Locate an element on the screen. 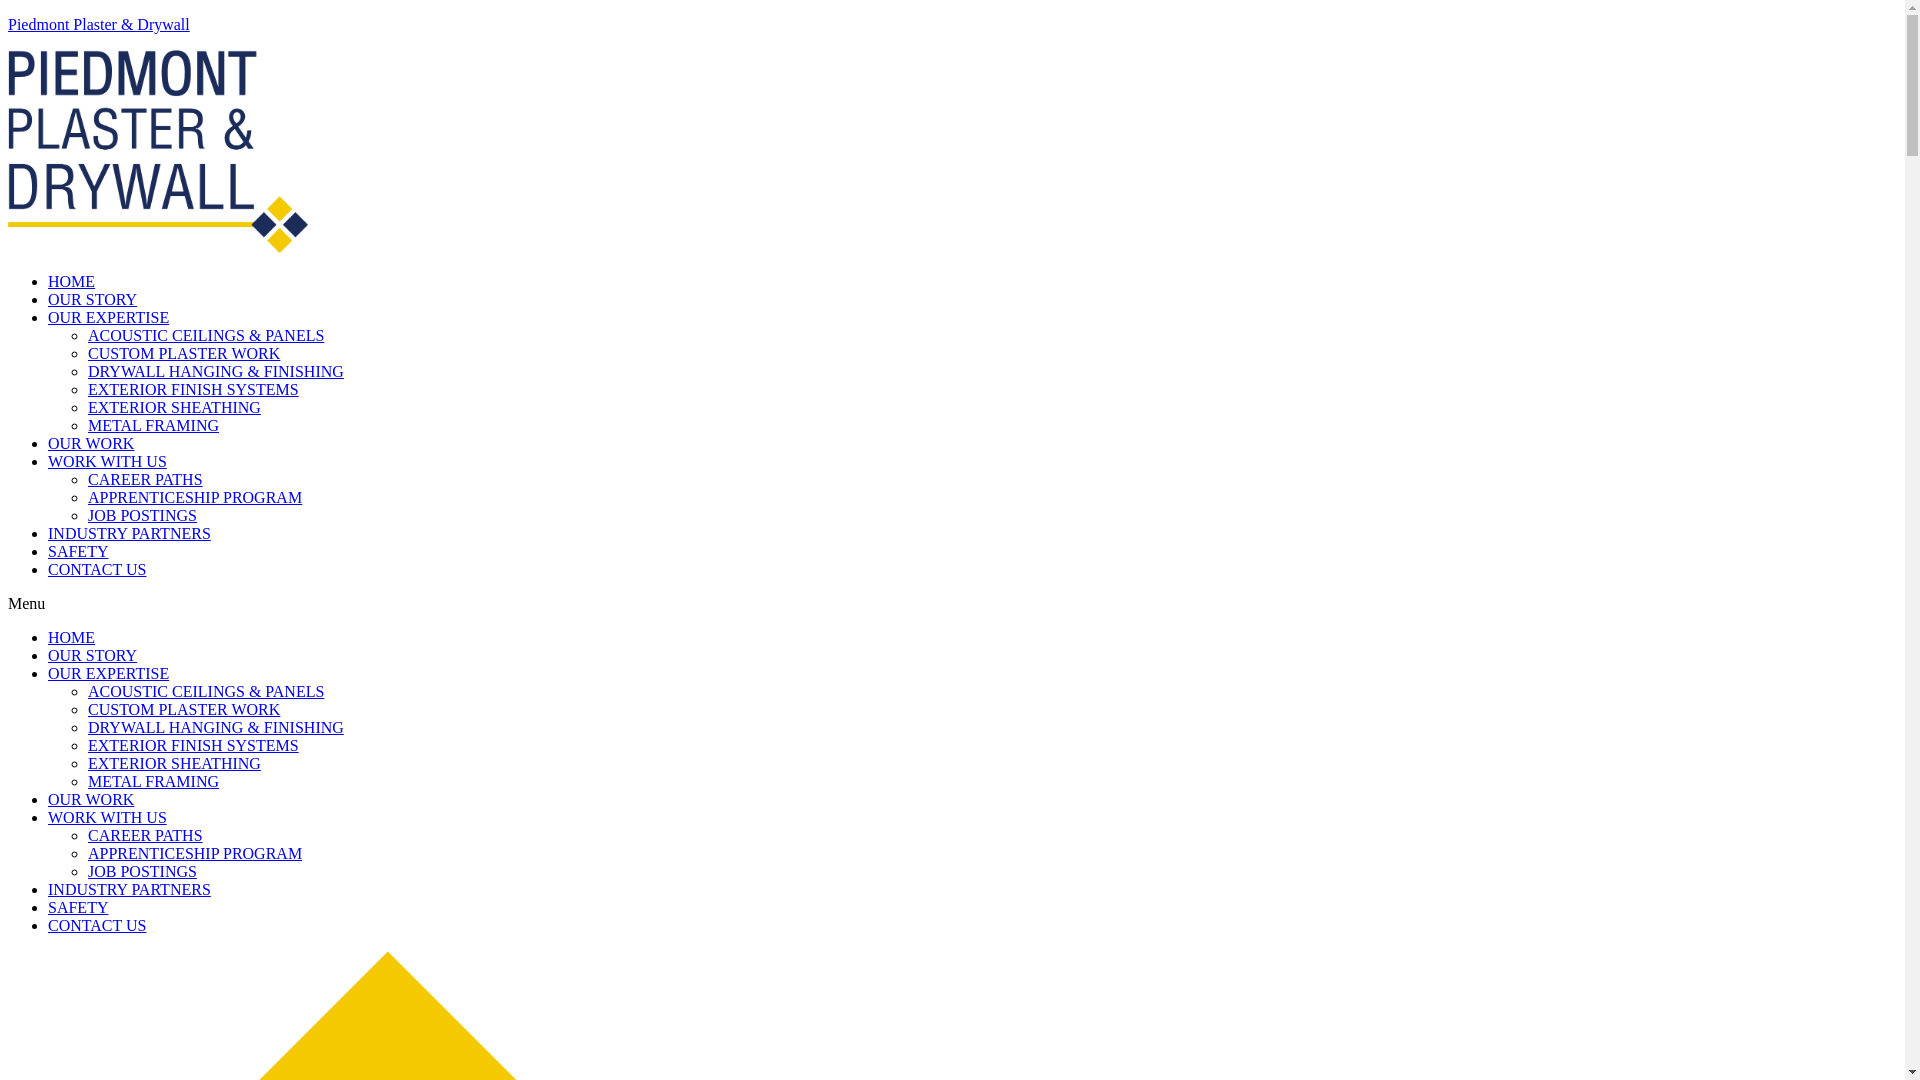 The width and height of the screenshot is (1920, 1080). OUR STORY is located at coordinates (92, 300).